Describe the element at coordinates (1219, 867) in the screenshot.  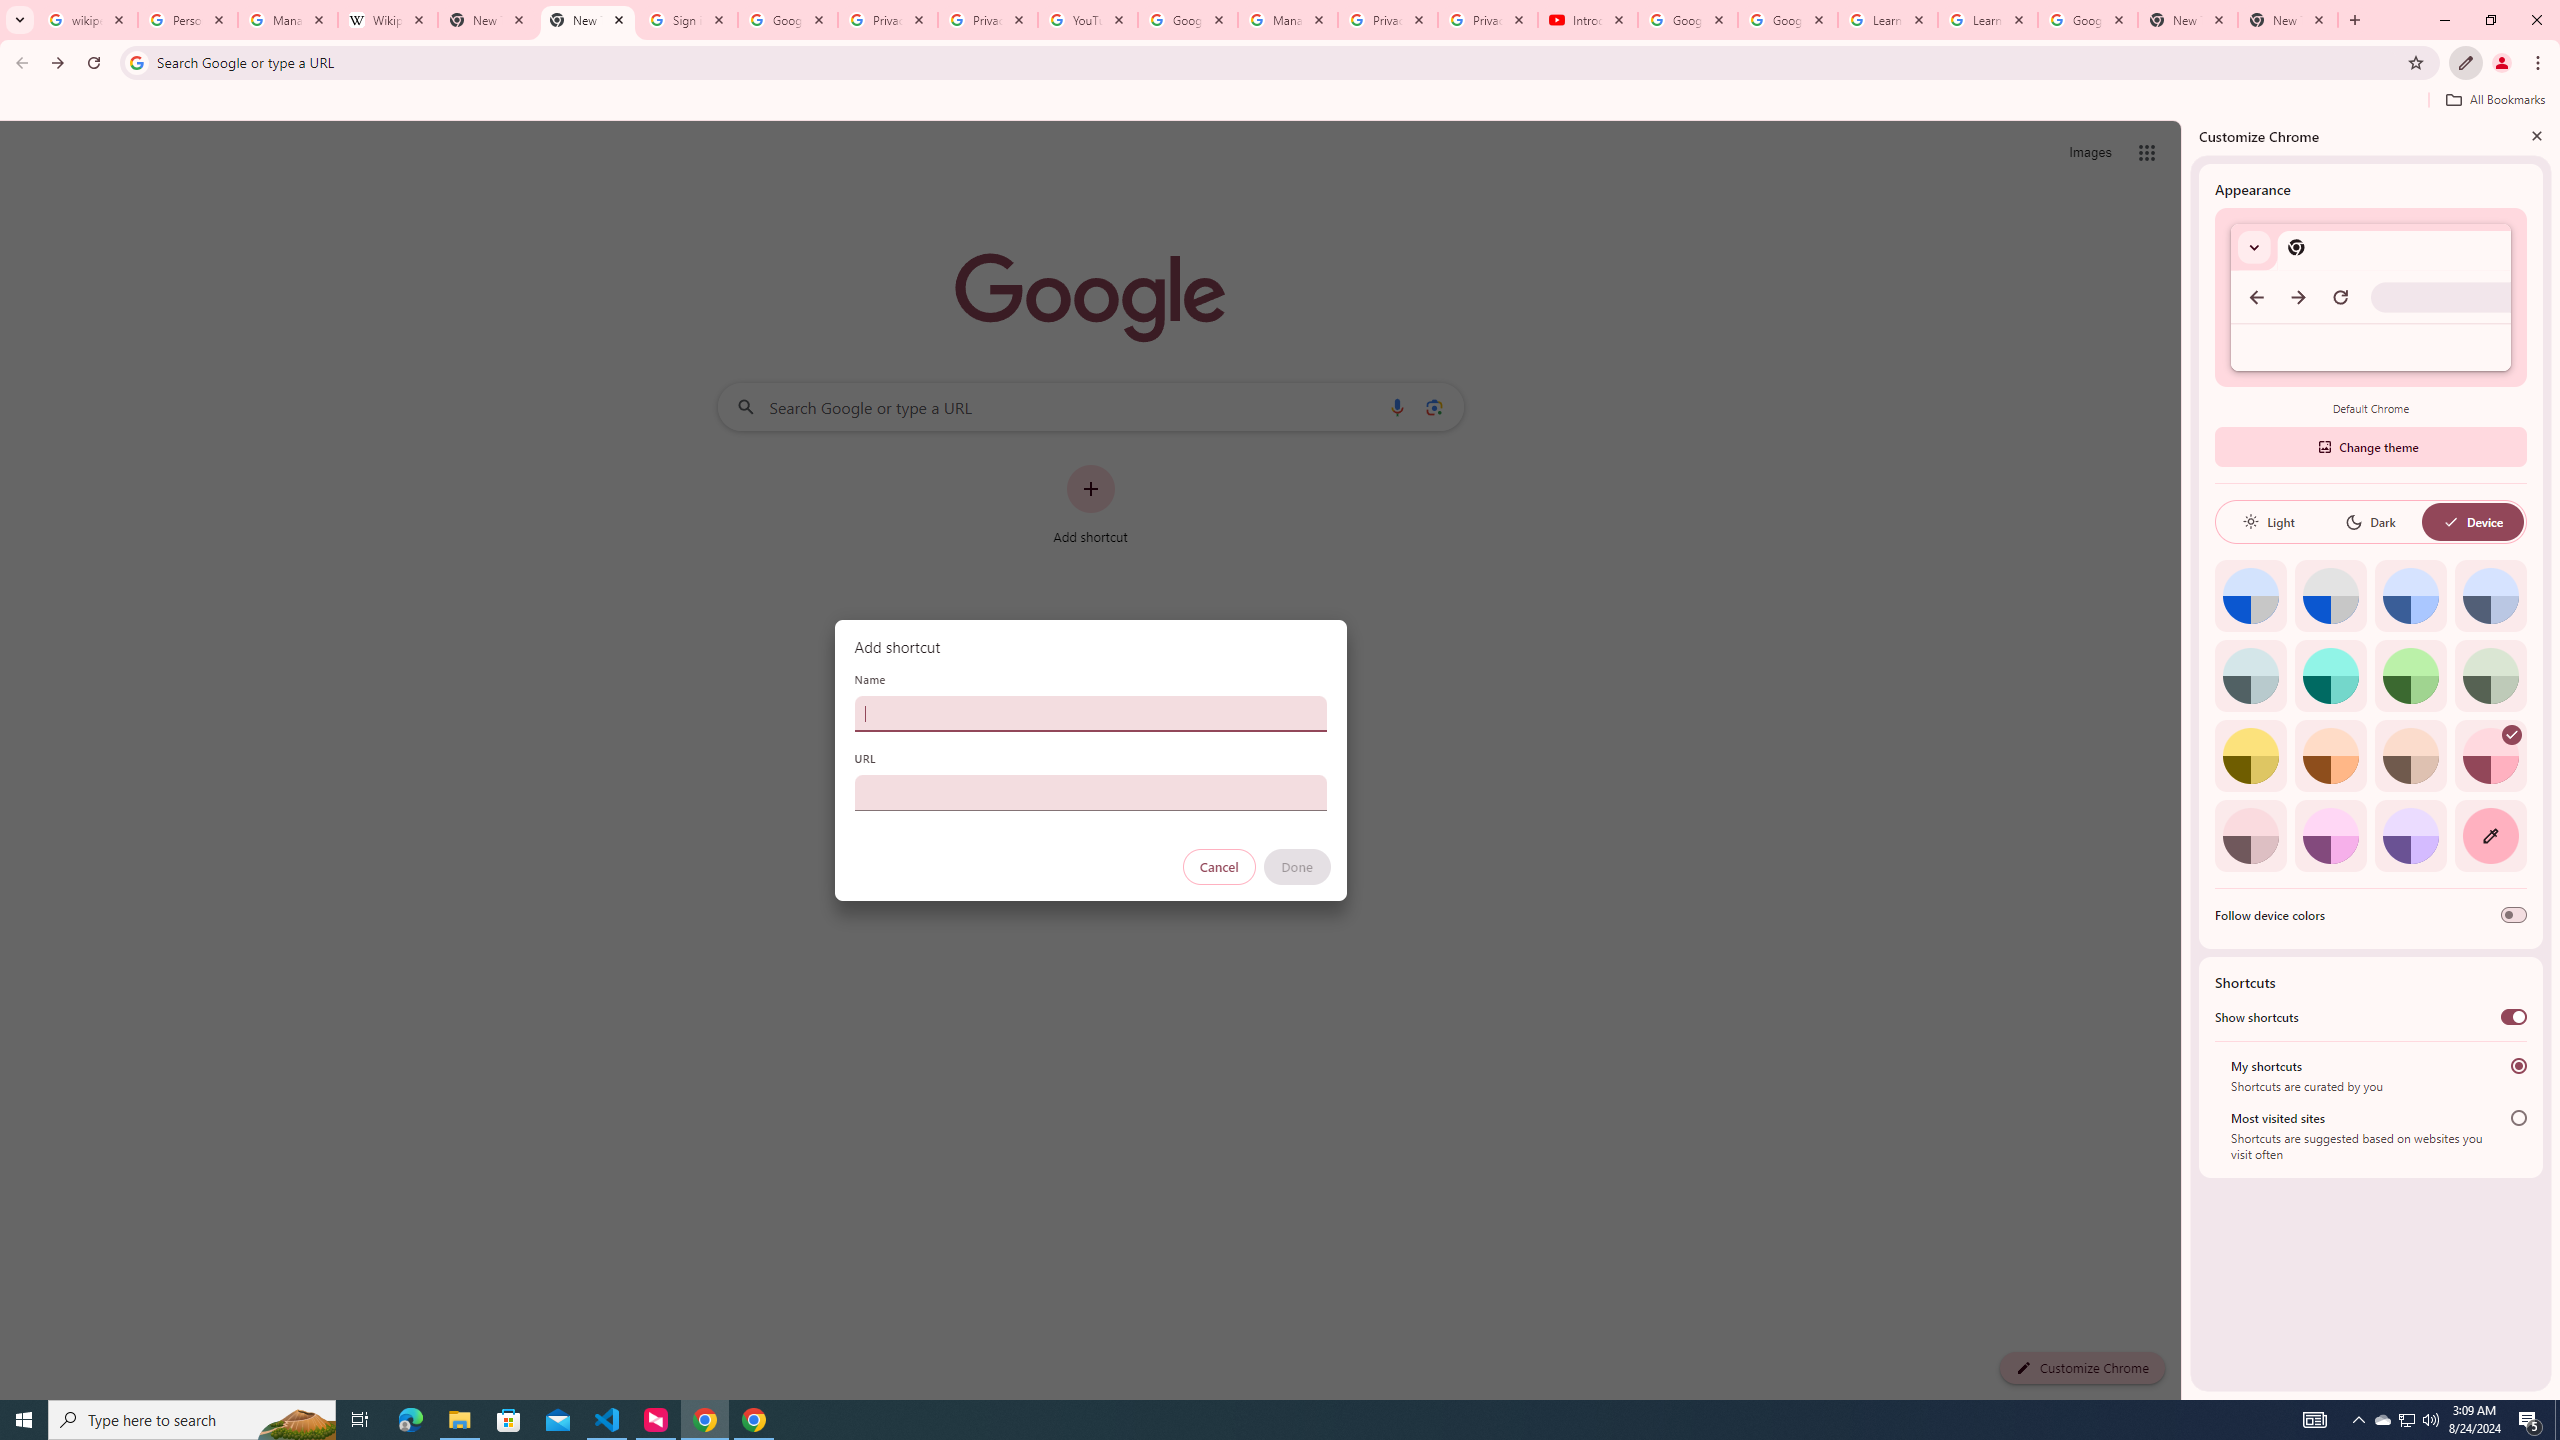
I see `Cancel` at that location.